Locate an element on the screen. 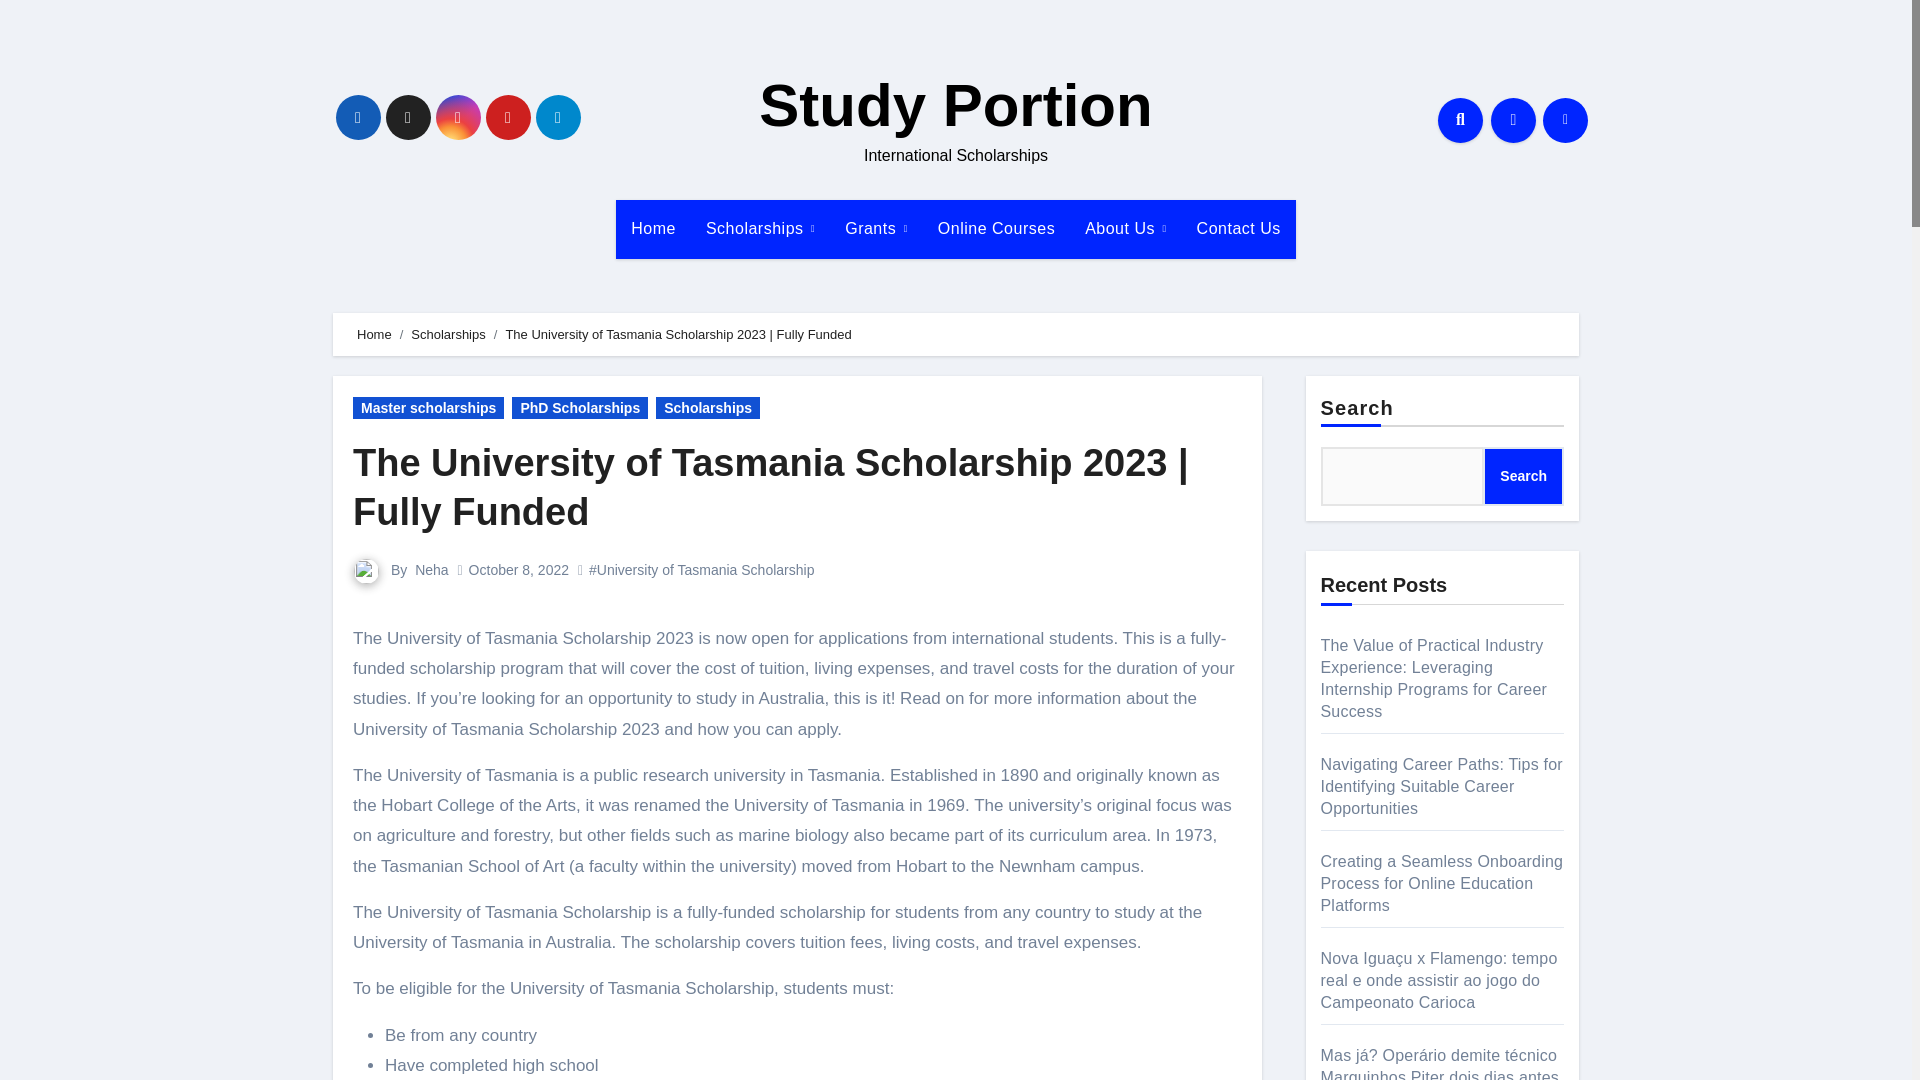  Home is located at coordinates (654, 228).